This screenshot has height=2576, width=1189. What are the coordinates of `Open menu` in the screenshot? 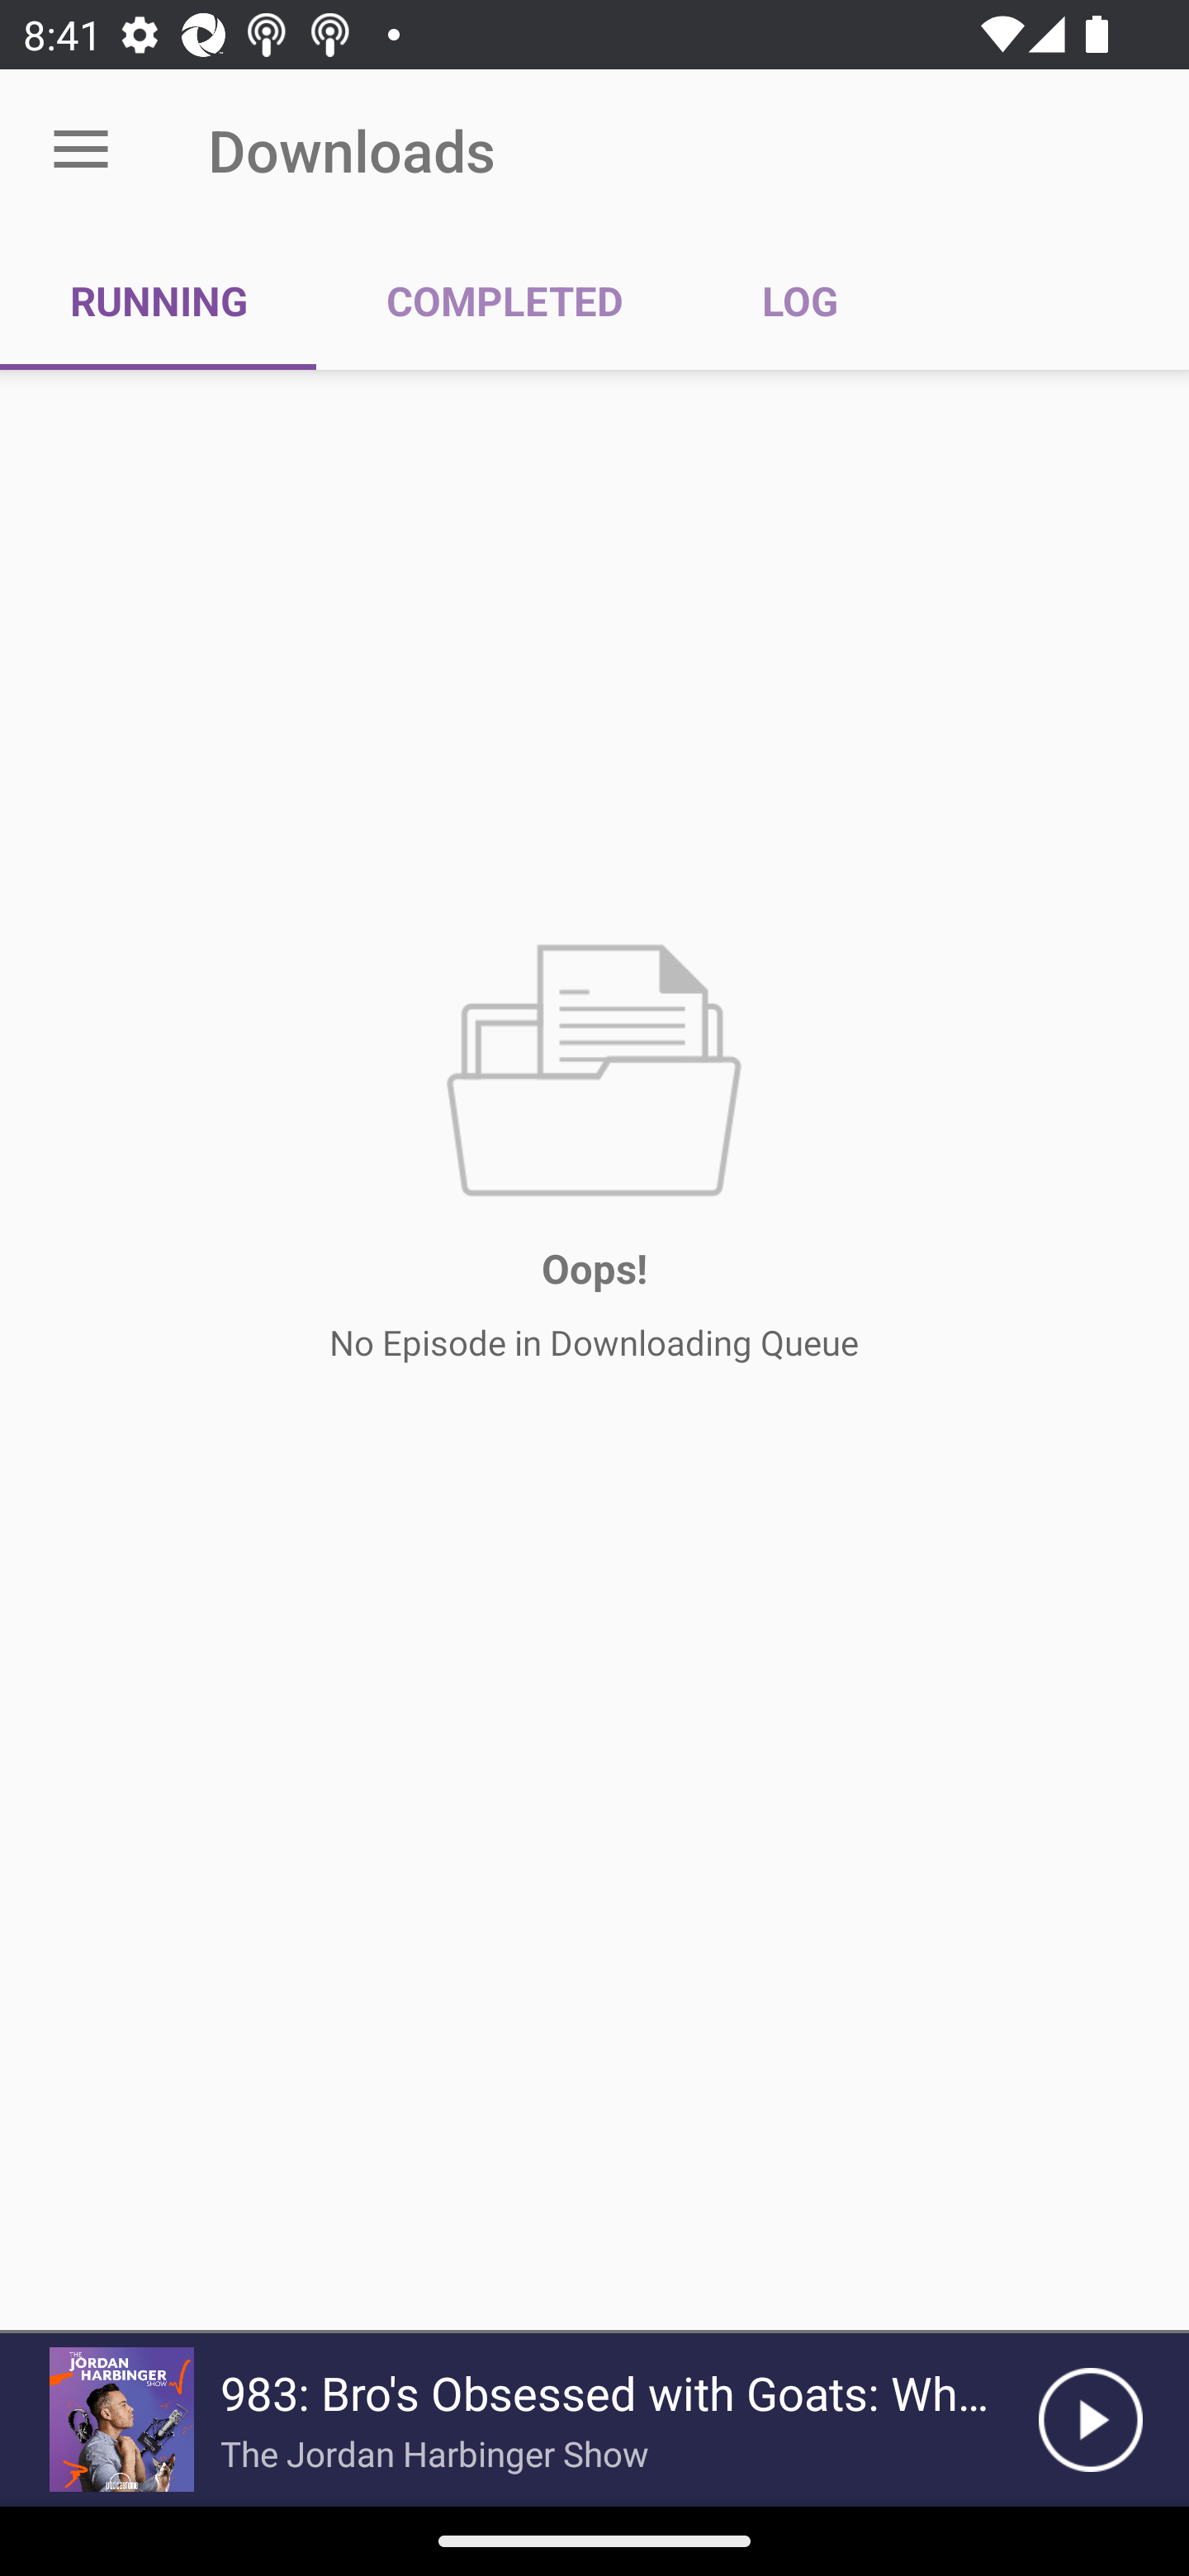 It's located at (81, 150).